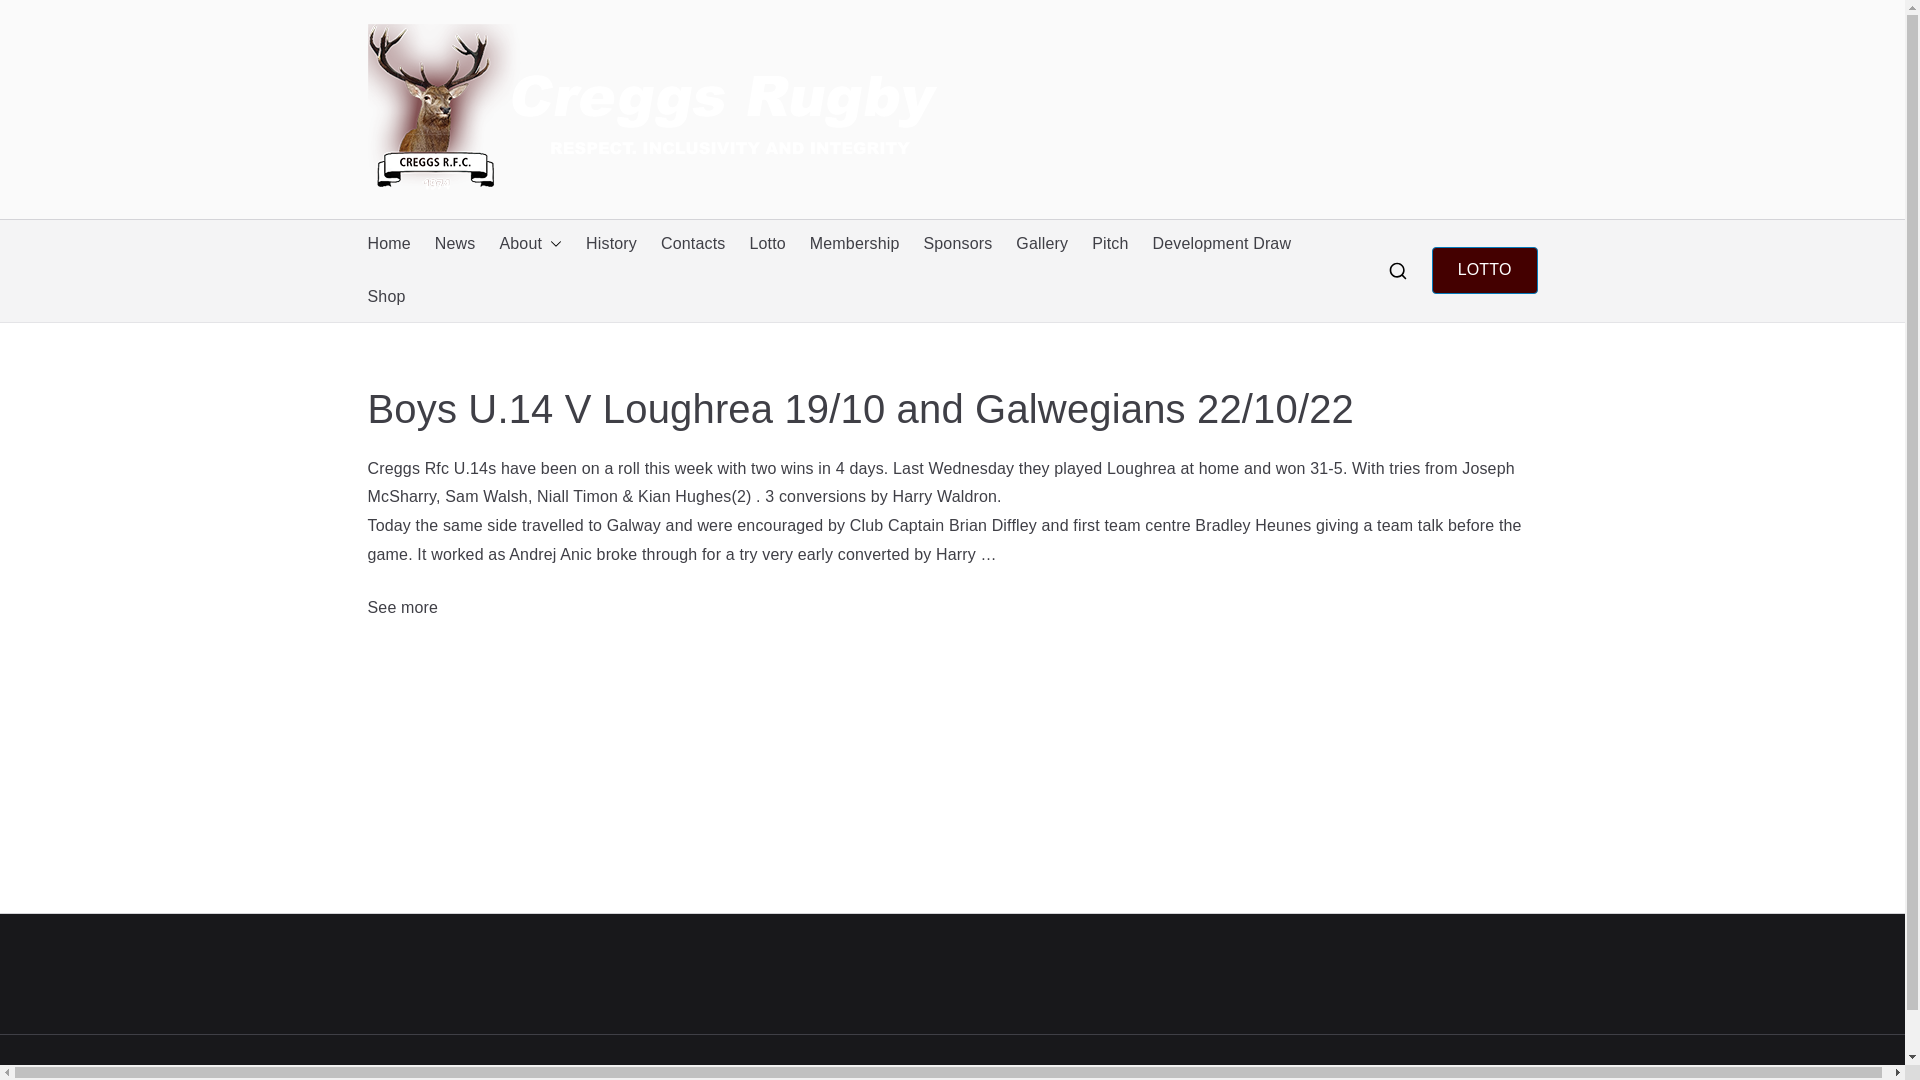 The width and height of the screenshot is (1920, 1080). What do you see at coordinates (766, 244) in the screenshot?
I see `Lotto` at bounding box center [766, 244].